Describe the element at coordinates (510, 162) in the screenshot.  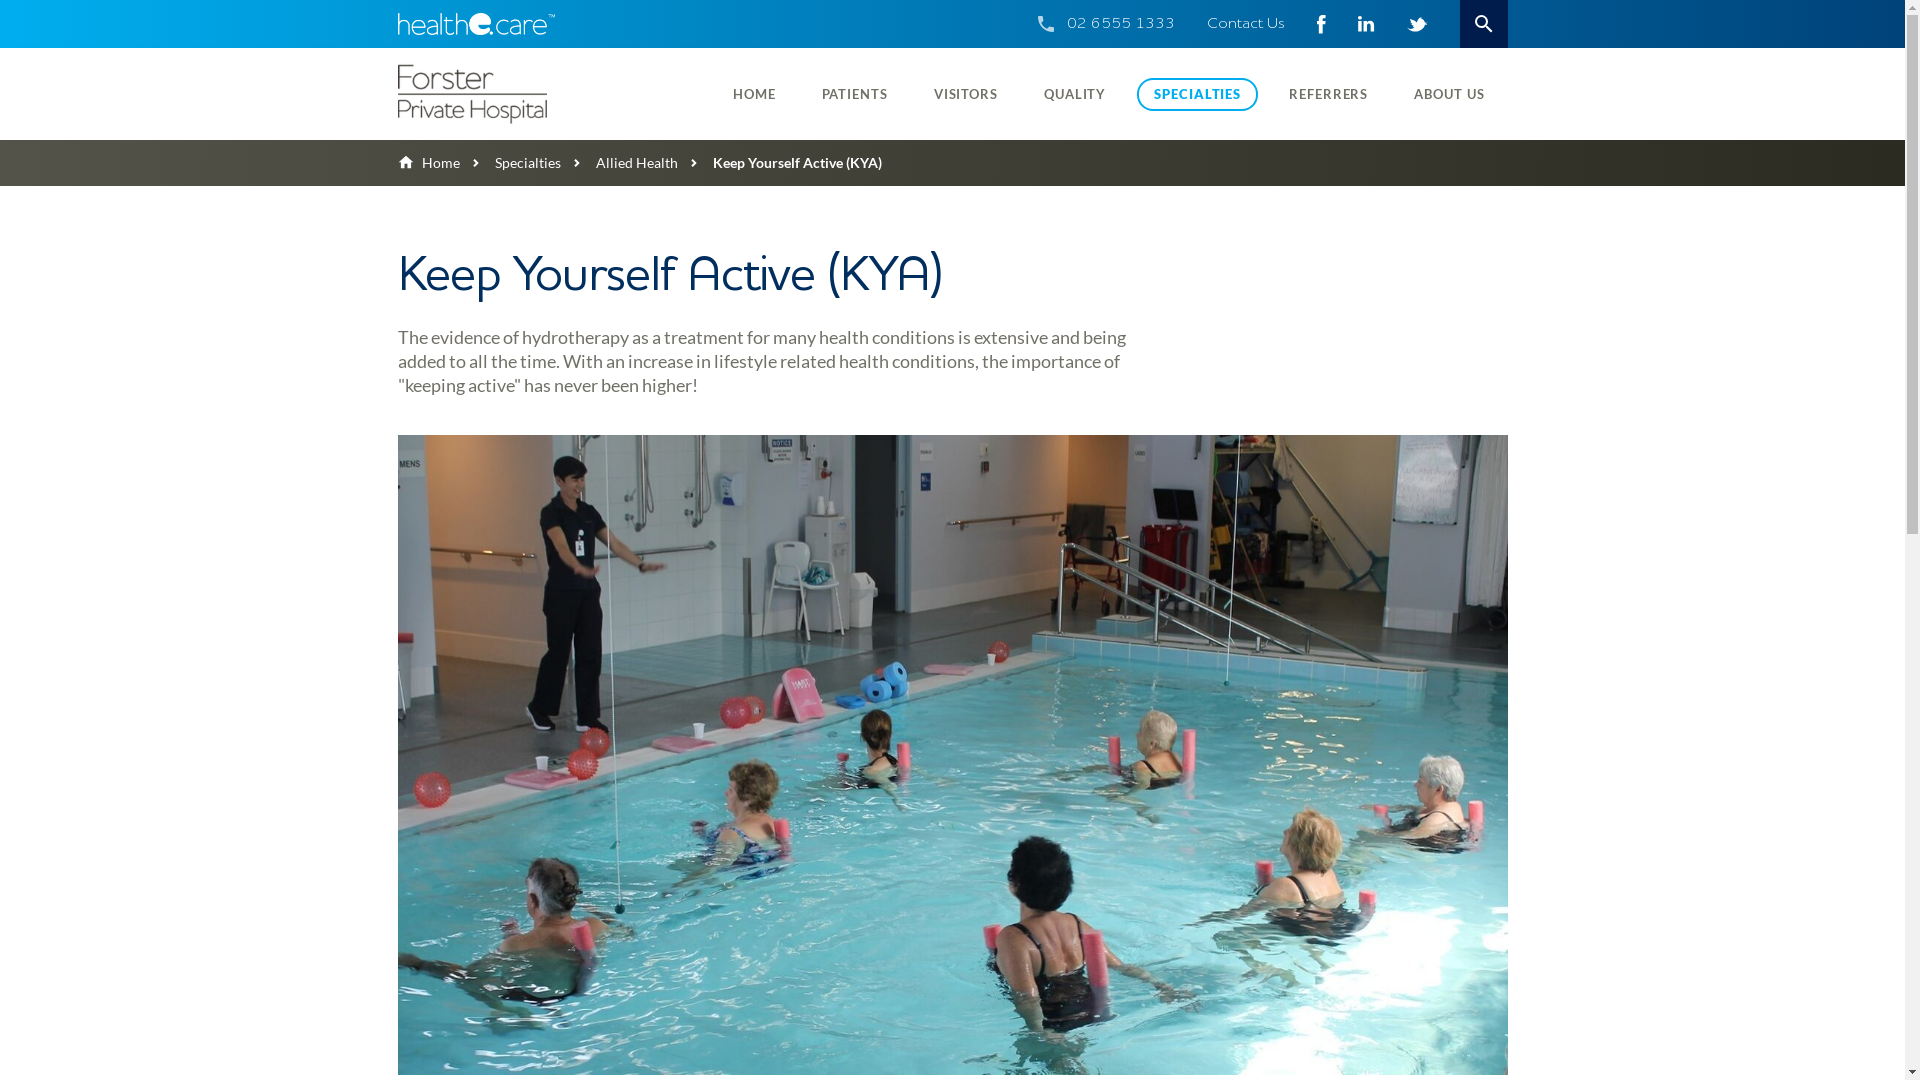
I see `Specialties` at that location.